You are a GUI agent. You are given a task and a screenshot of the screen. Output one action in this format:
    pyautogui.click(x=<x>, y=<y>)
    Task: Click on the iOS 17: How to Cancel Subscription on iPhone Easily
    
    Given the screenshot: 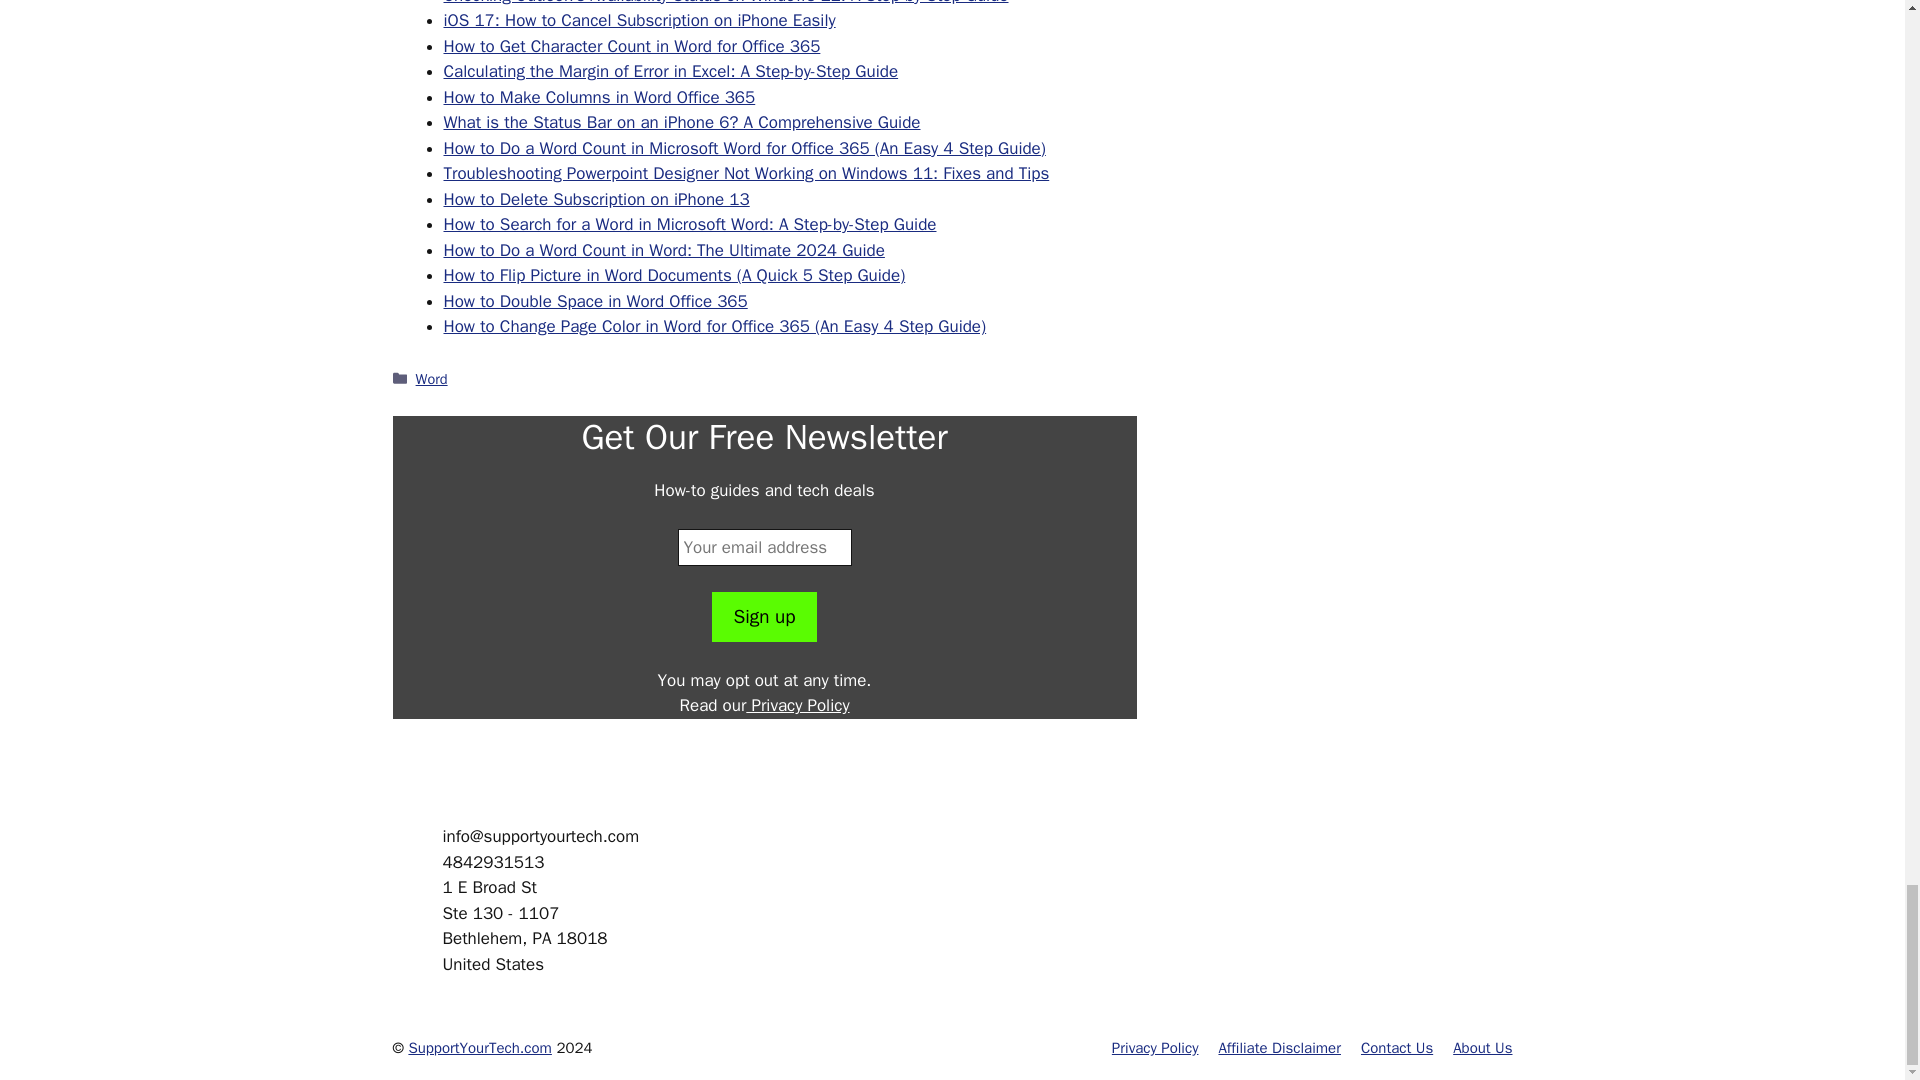 What is the action you would take?
    pyautogui.click(x=639, y=20)
    